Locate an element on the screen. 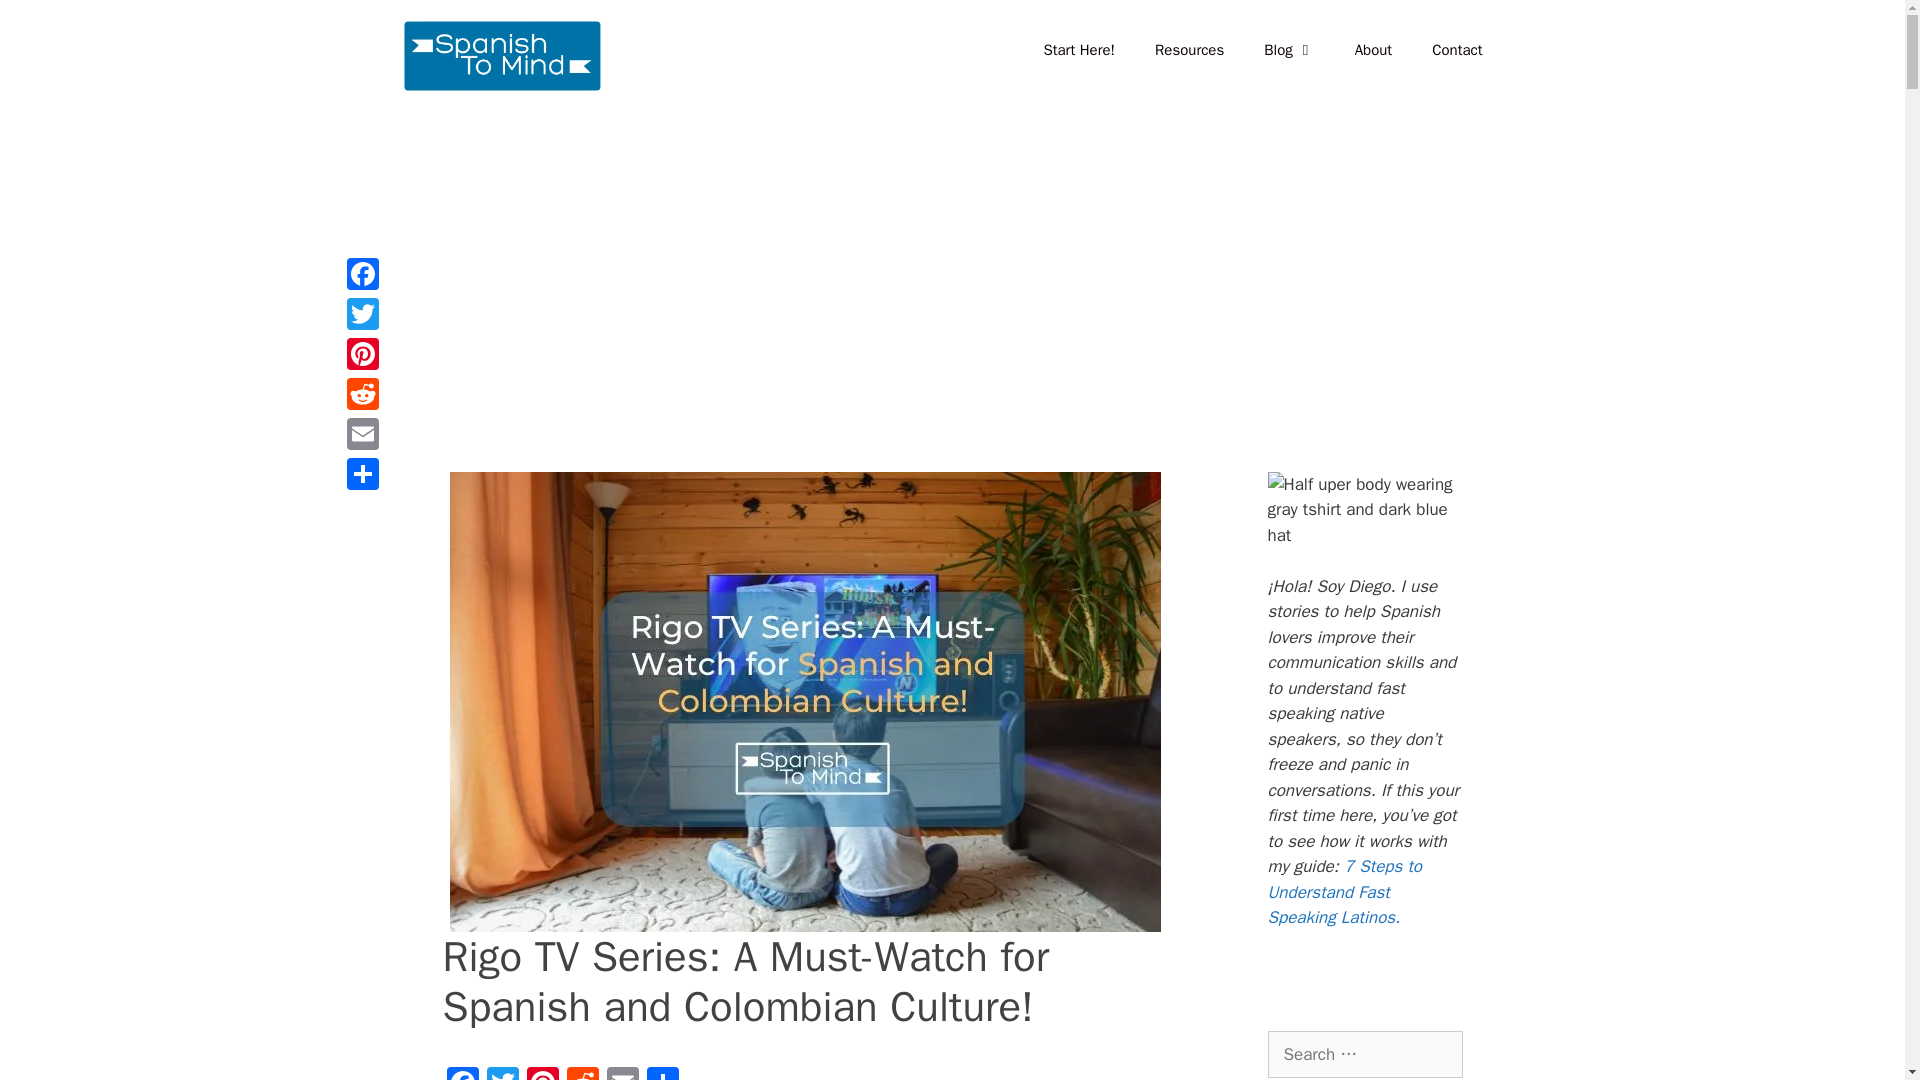 Image resolution: width=1920 pixels, height=1080 pixels. Facebook is located at coordinates (461, 1074).